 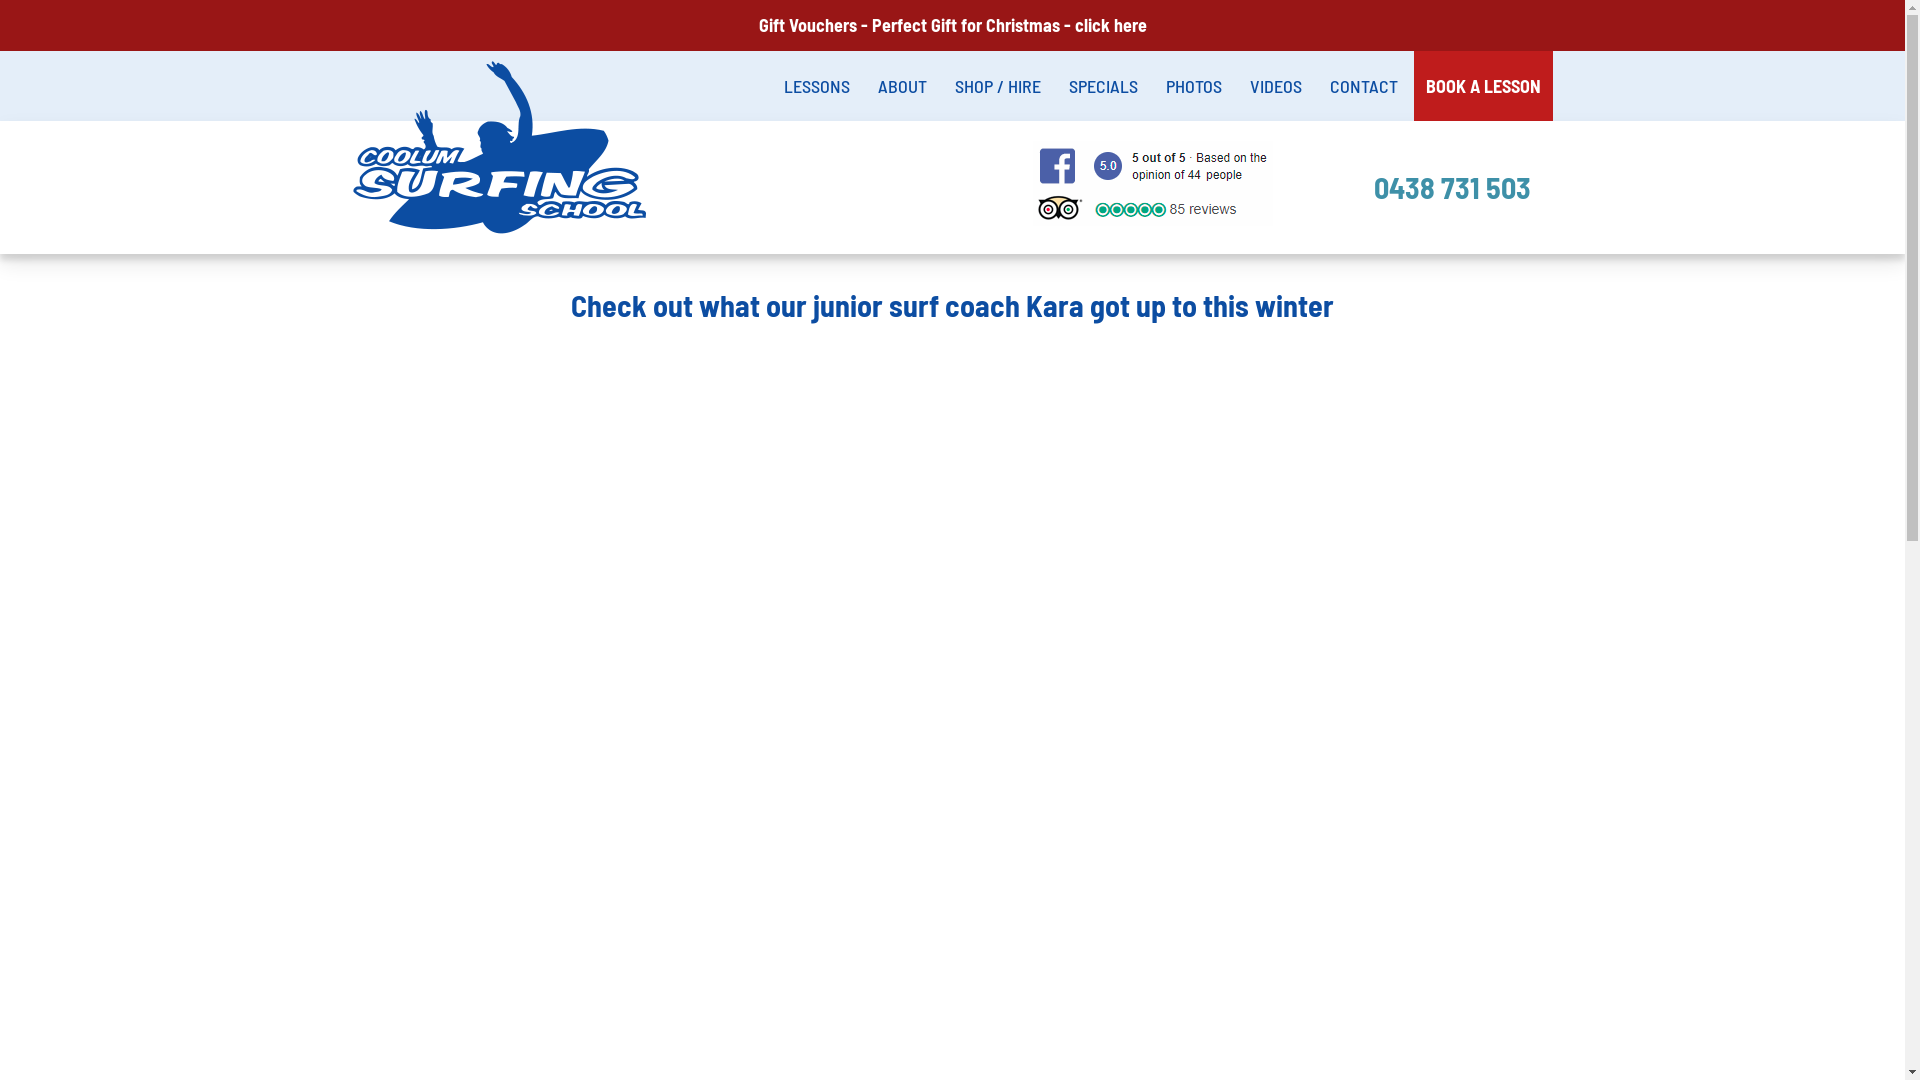 I want to click on SPECIALS, so click(x=1102, y=86).